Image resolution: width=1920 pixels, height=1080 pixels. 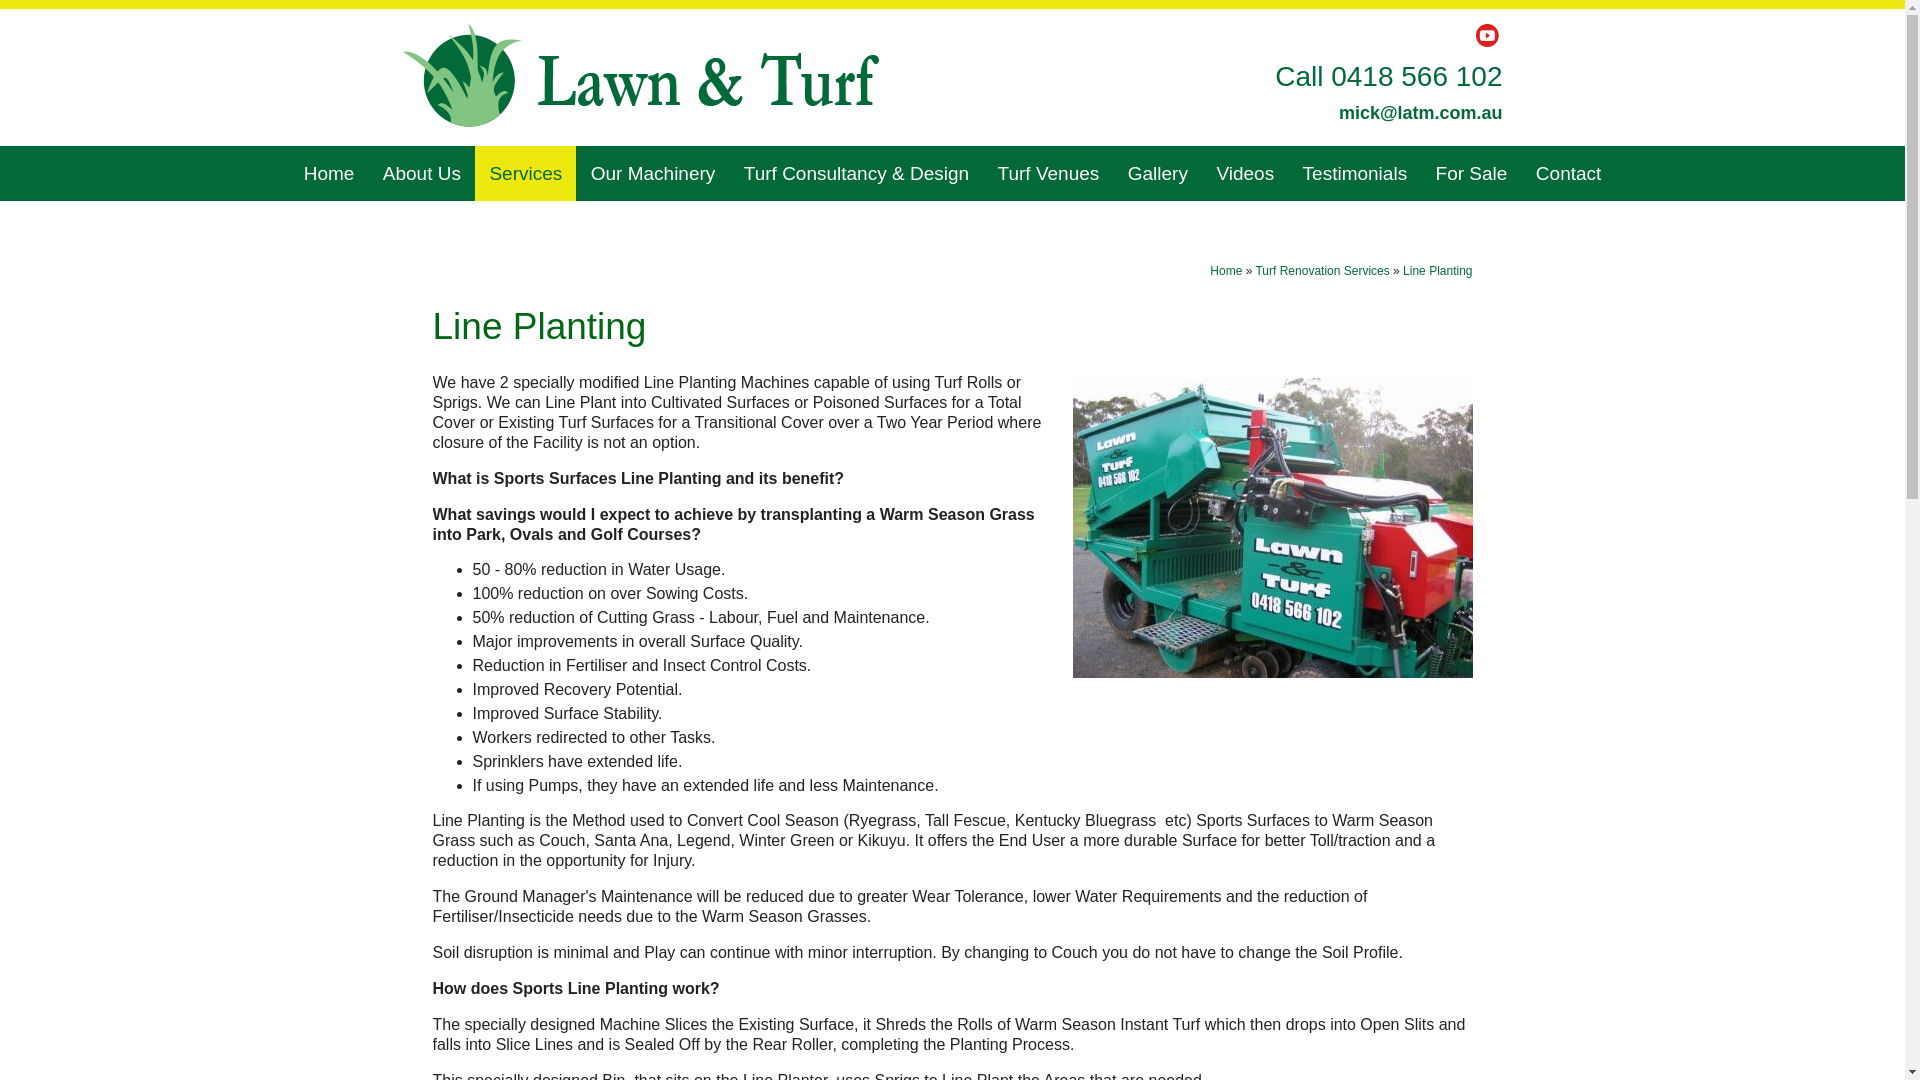 I want to click on Home, so click(x=330, y=174).